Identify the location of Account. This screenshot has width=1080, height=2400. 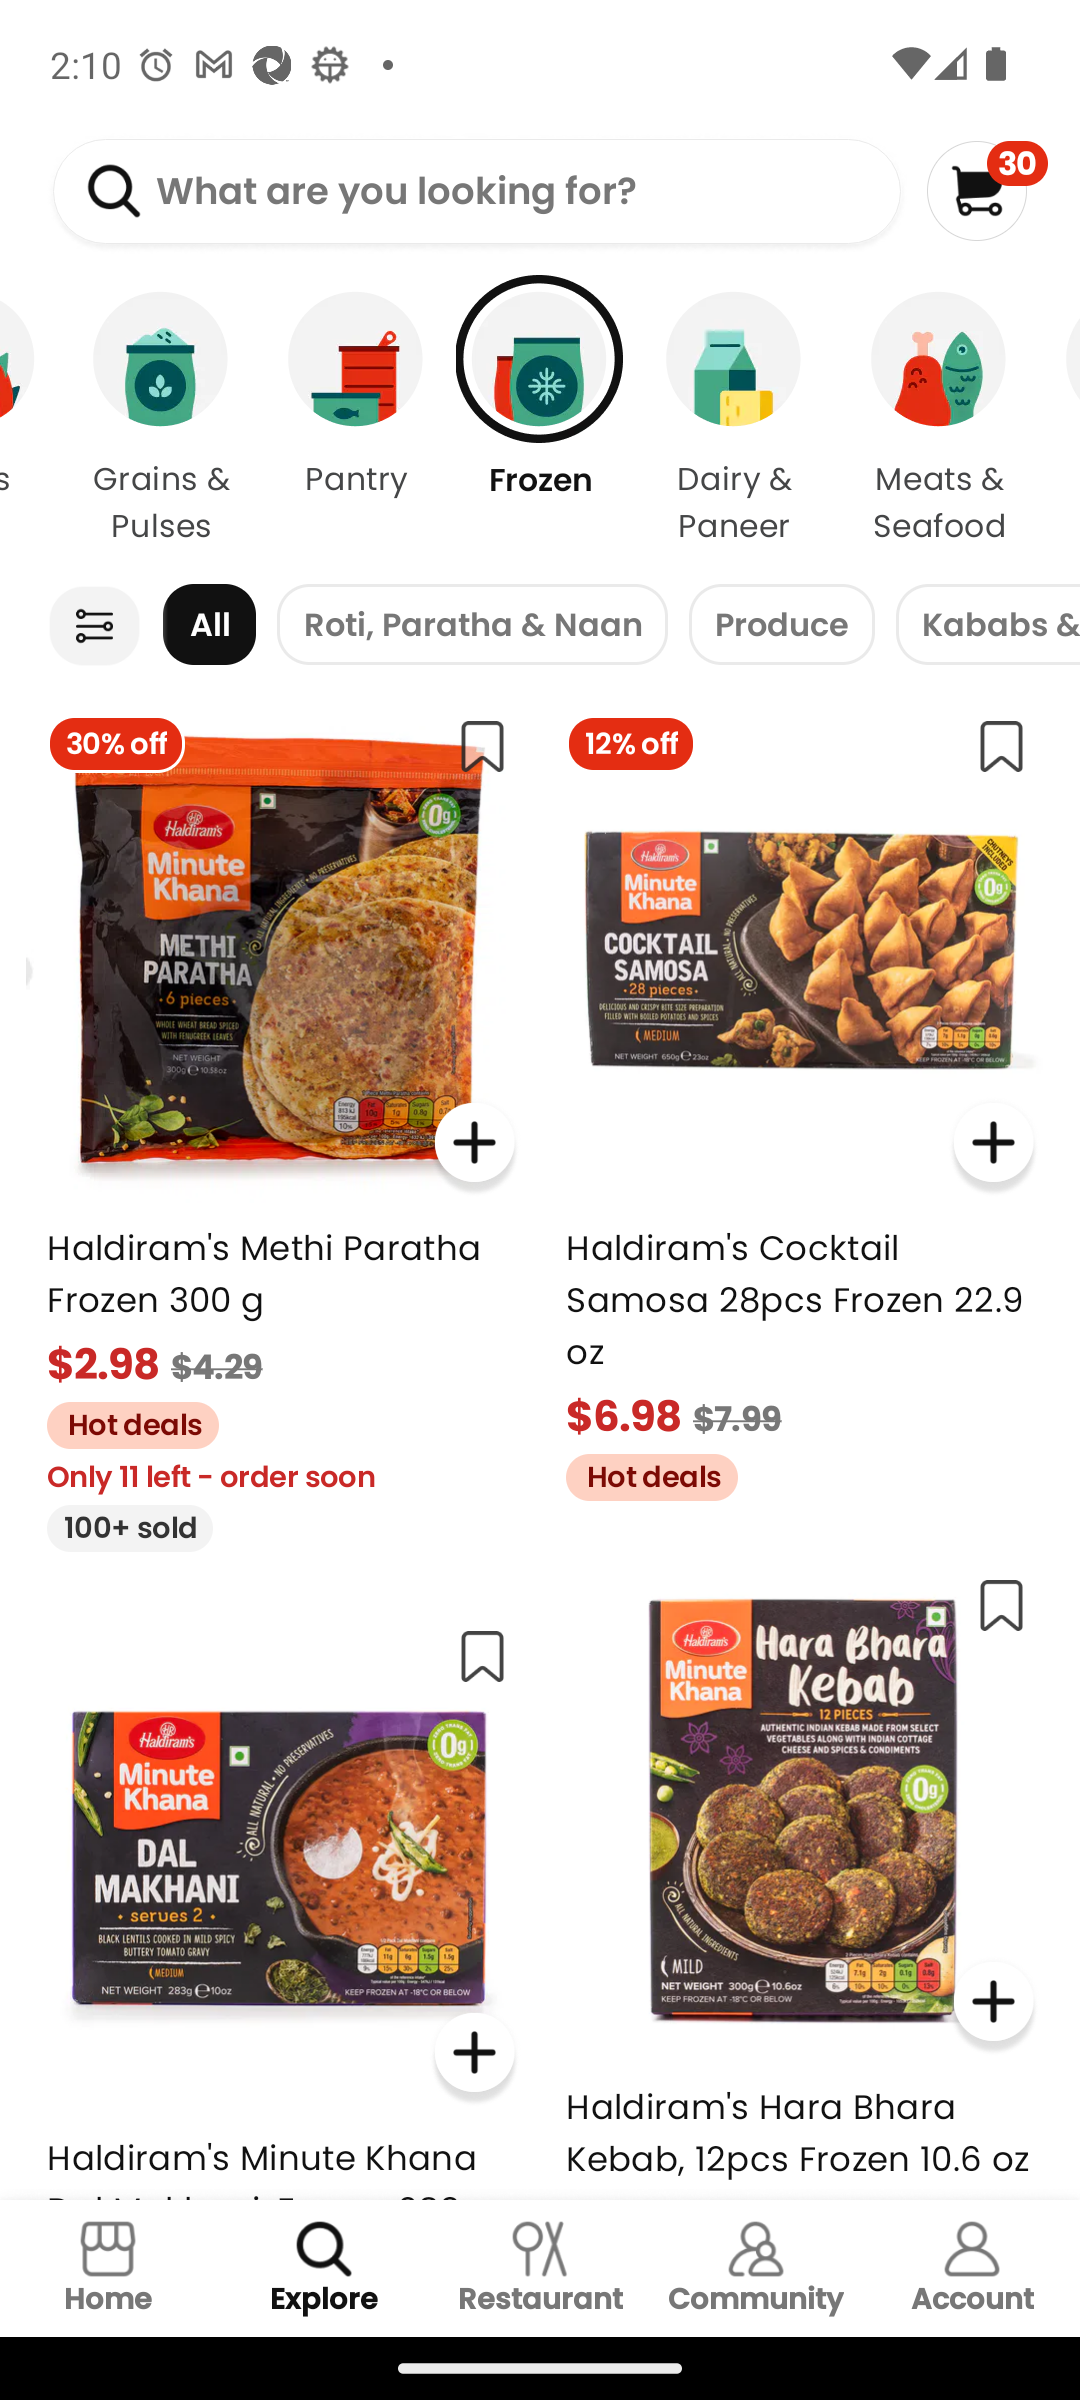
(972, 2268).